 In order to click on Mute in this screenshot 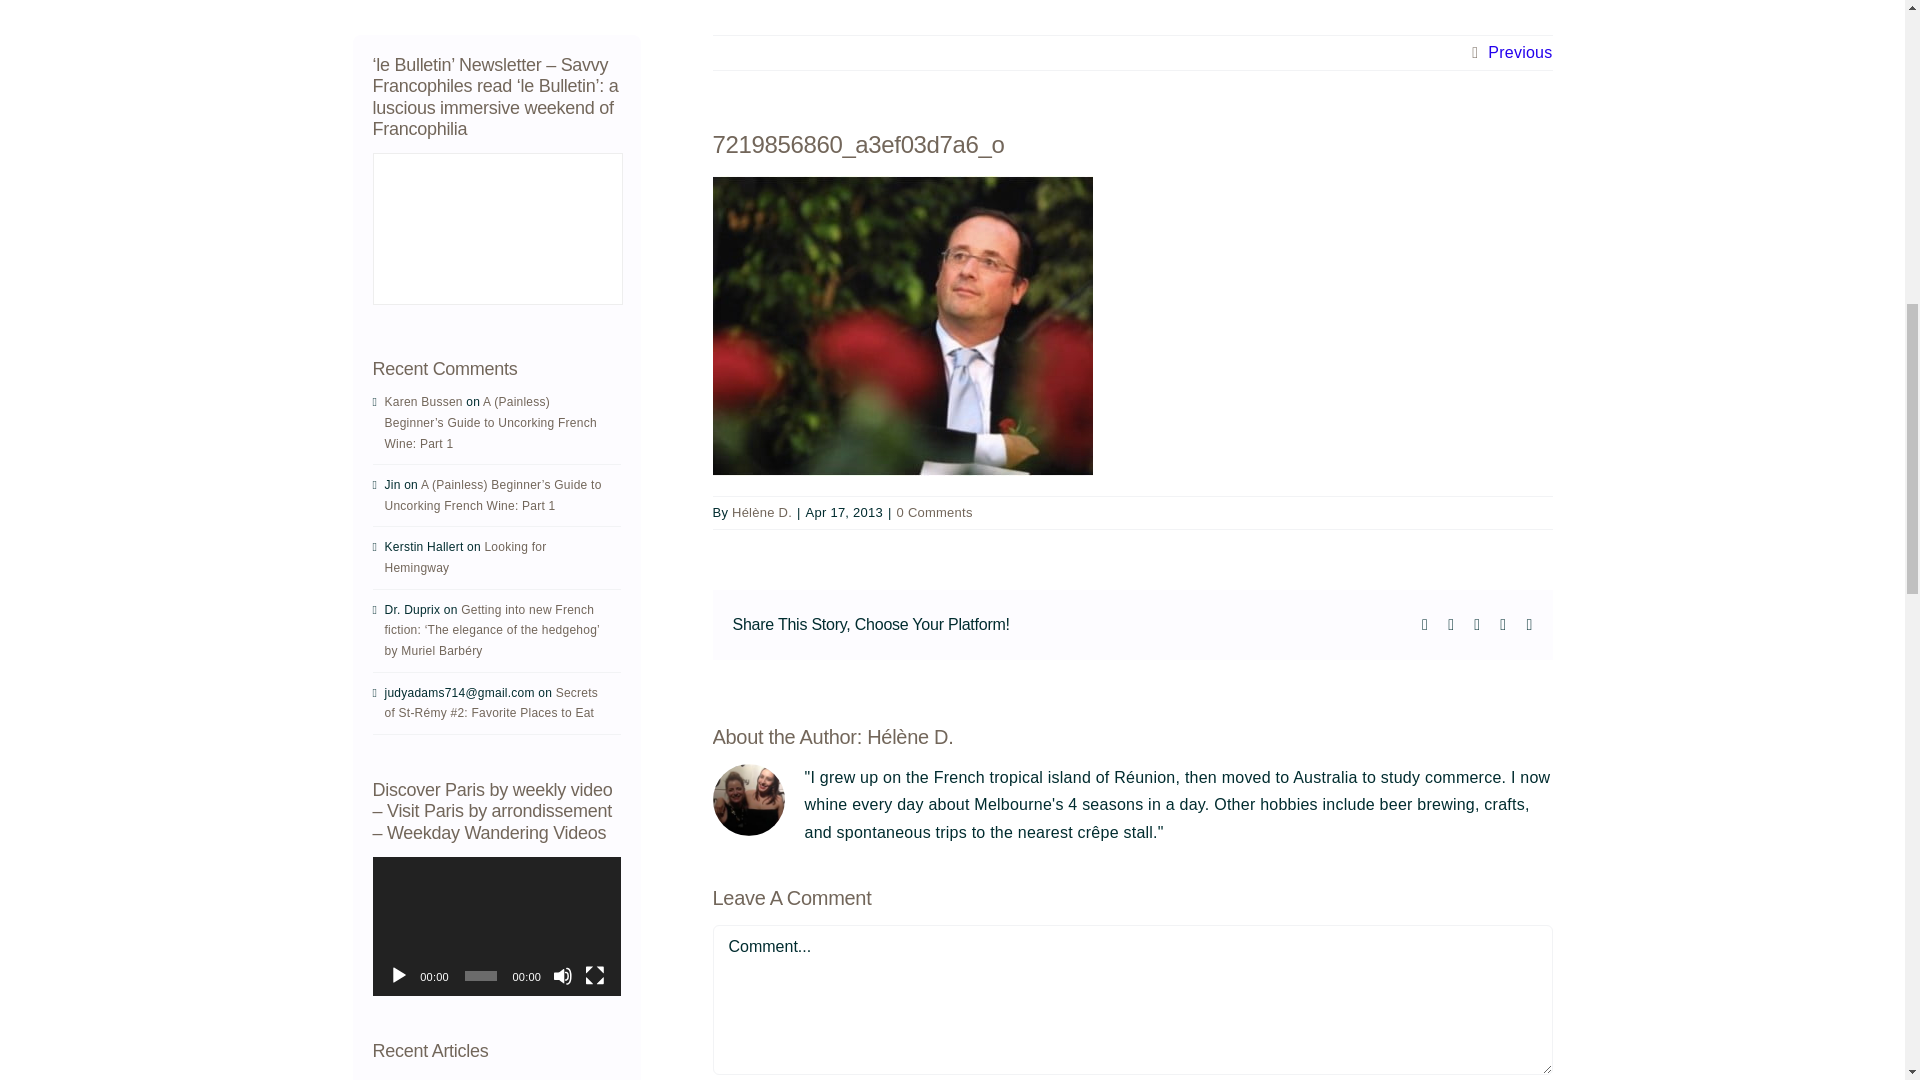, I will do `click(562, 976)`.